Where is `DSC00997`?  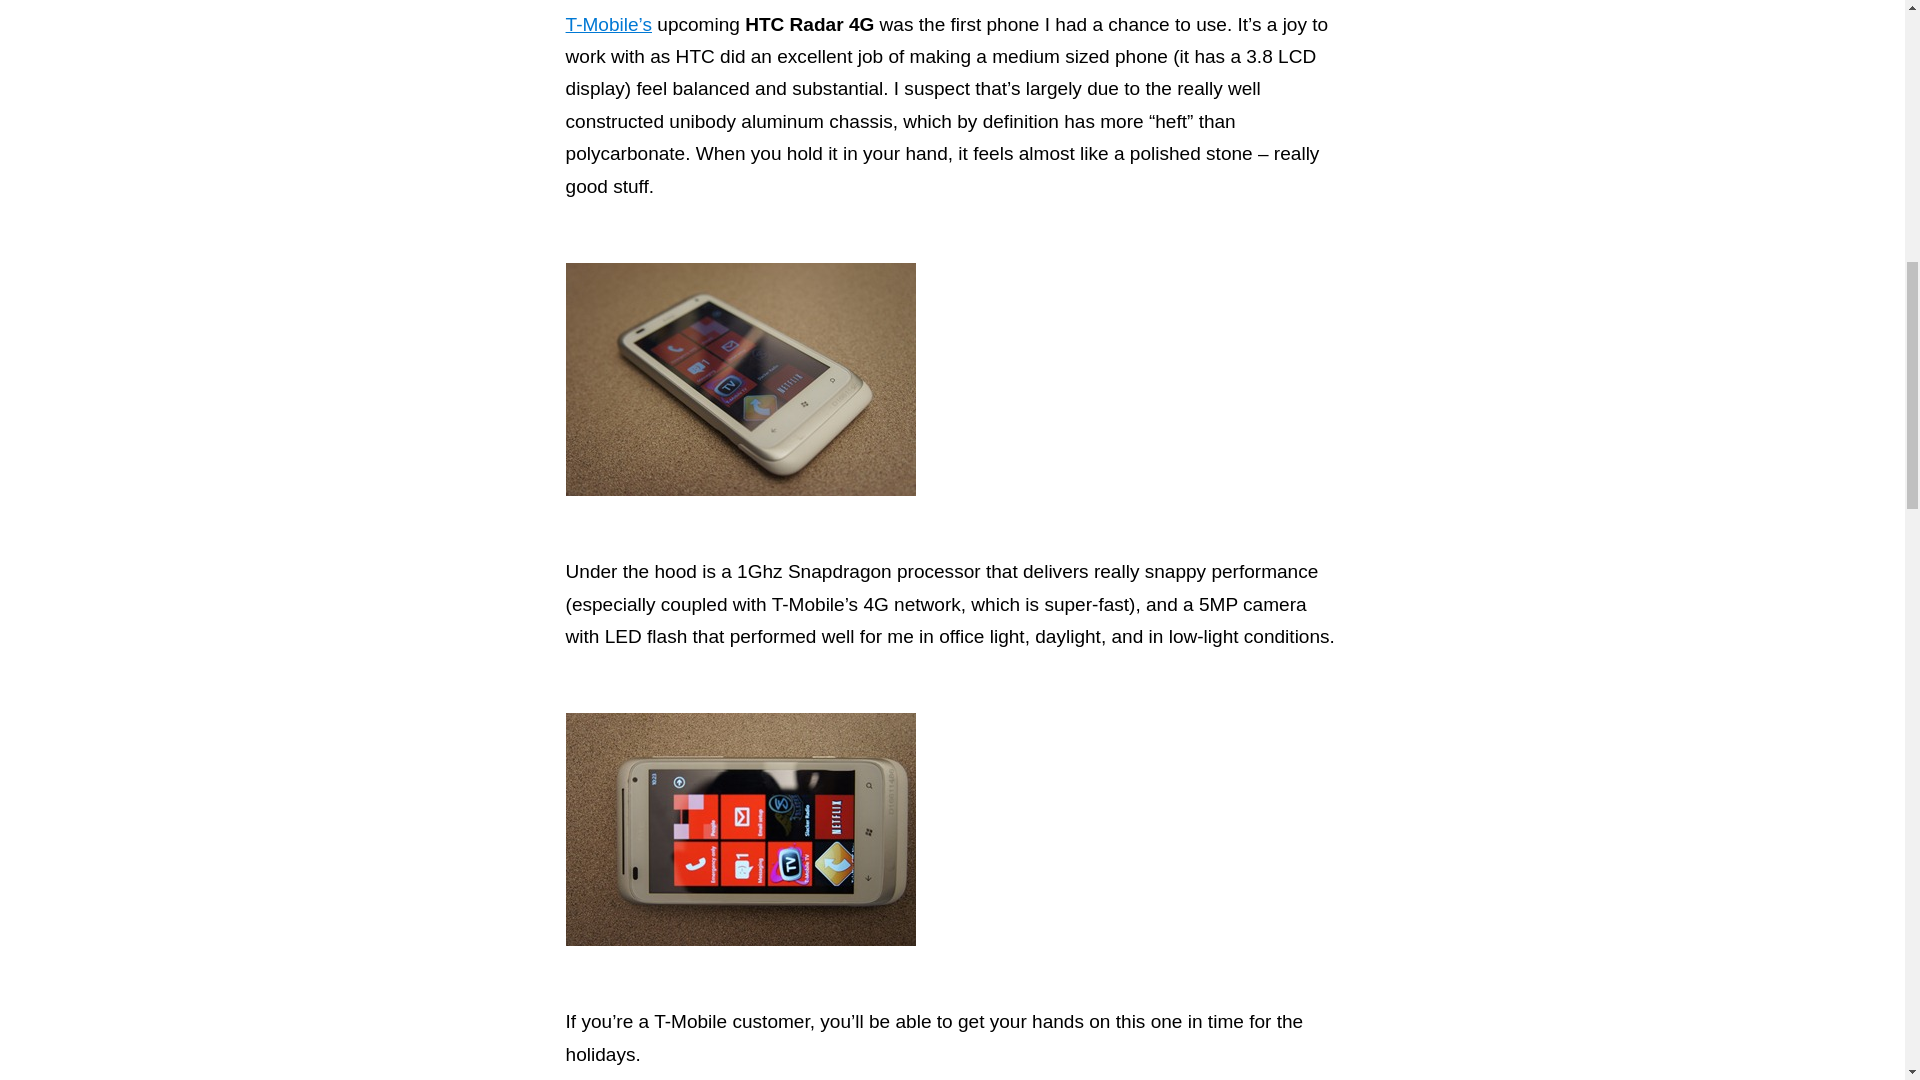
DSC00997 is located at coordinates (740, 379).